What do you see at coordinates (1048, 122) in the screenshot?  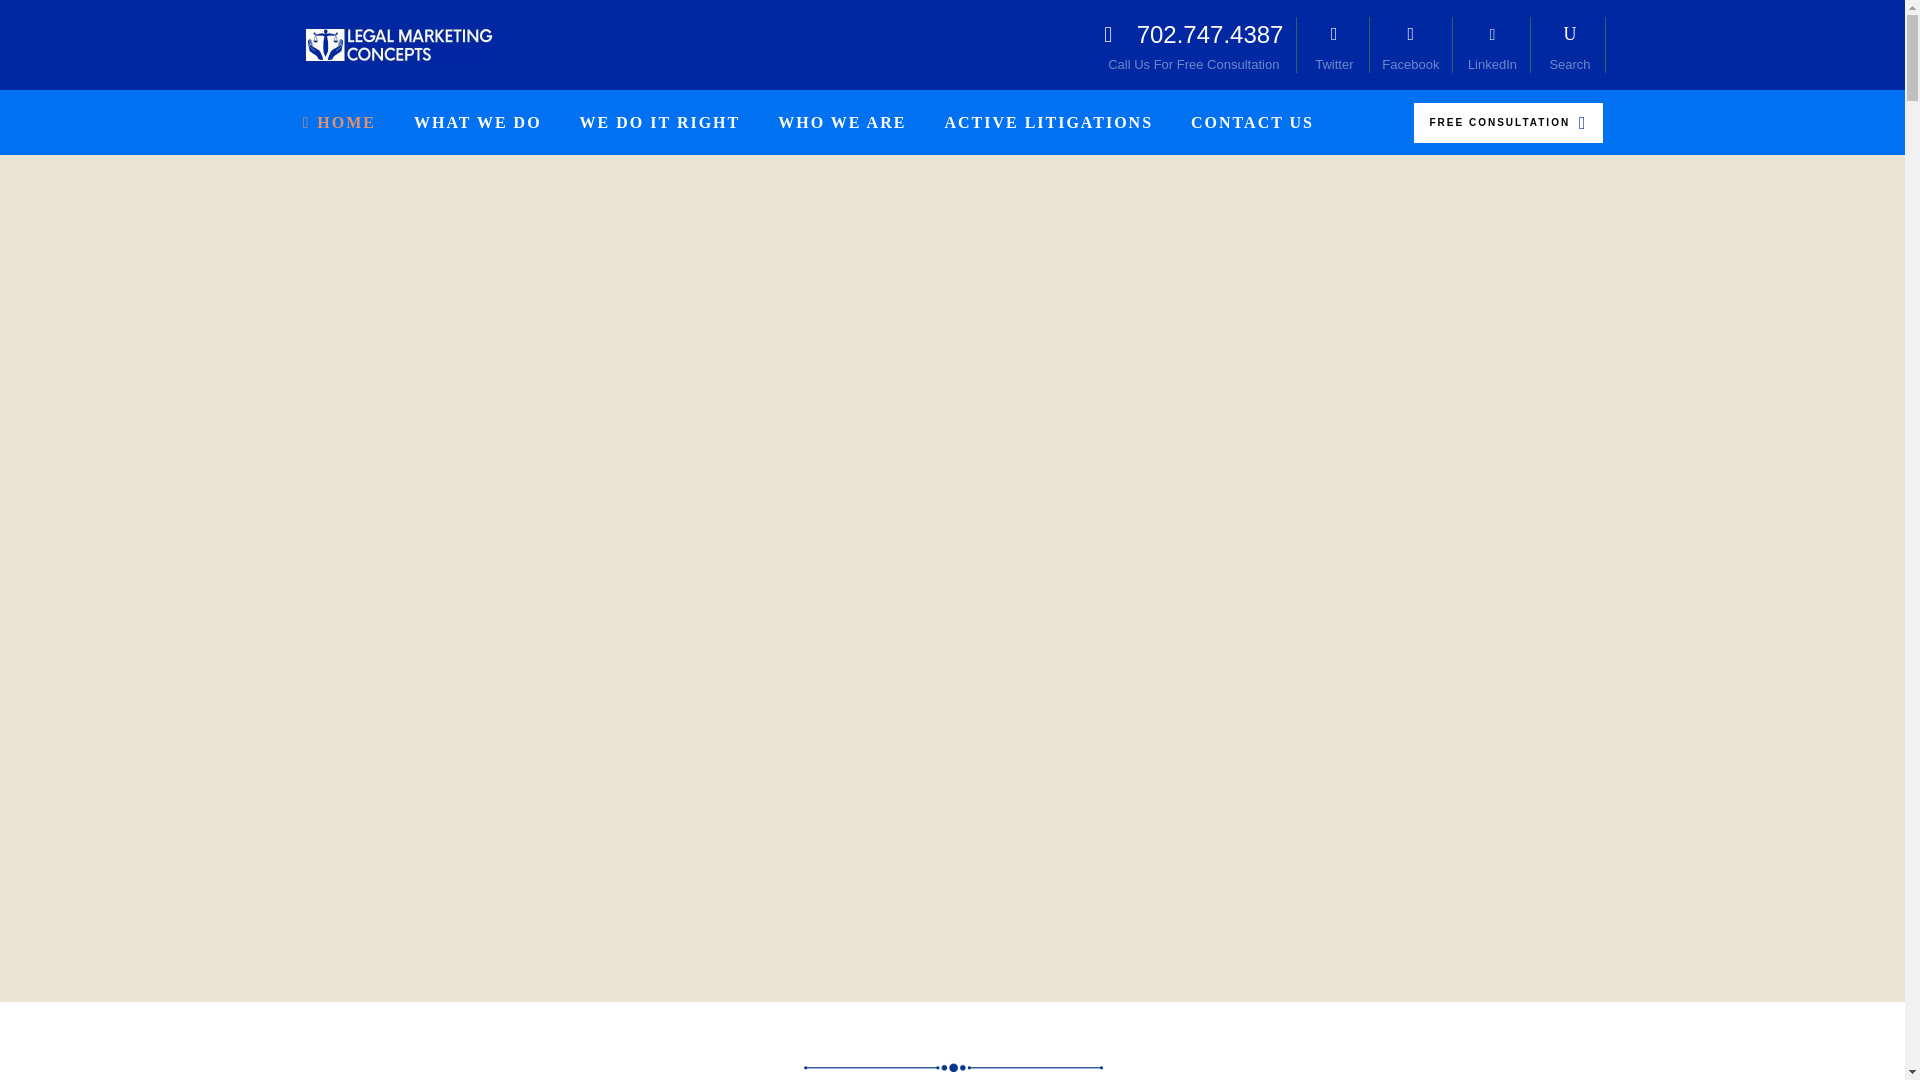 I see `ACTIVE LITIGATIONS` at bounding box center [1048, 122].